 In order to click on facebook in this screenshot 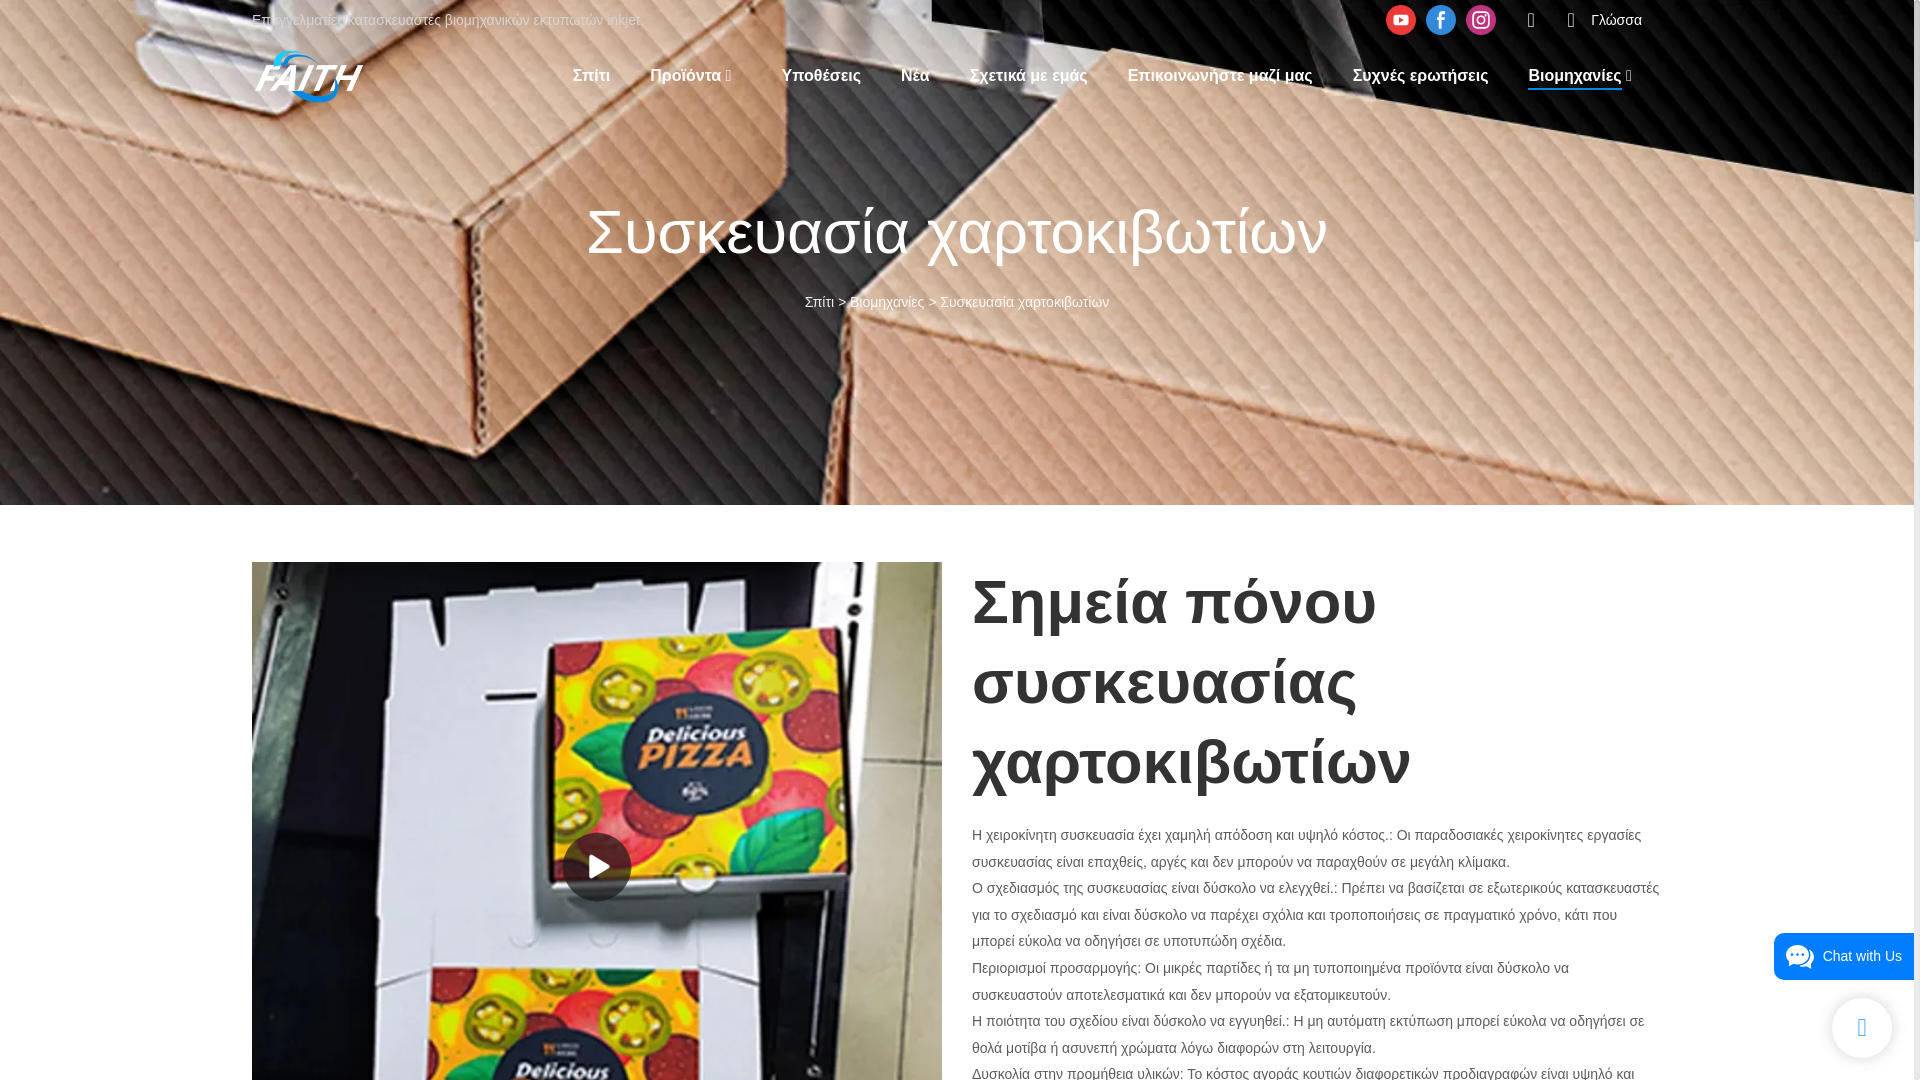, I will do `click(1440, 20)`.